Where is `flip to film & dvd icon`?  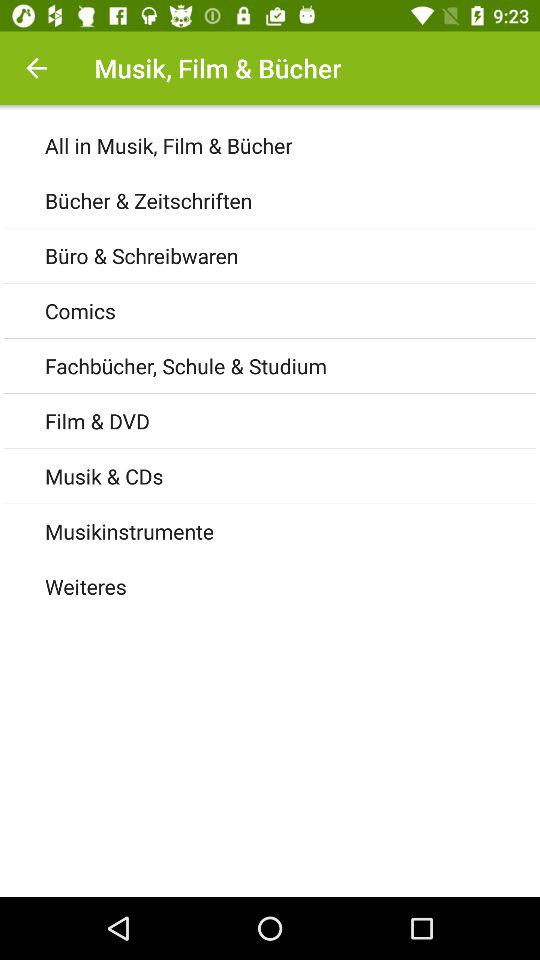
flip to film & dvd icon is located at coordinates (292, 420).